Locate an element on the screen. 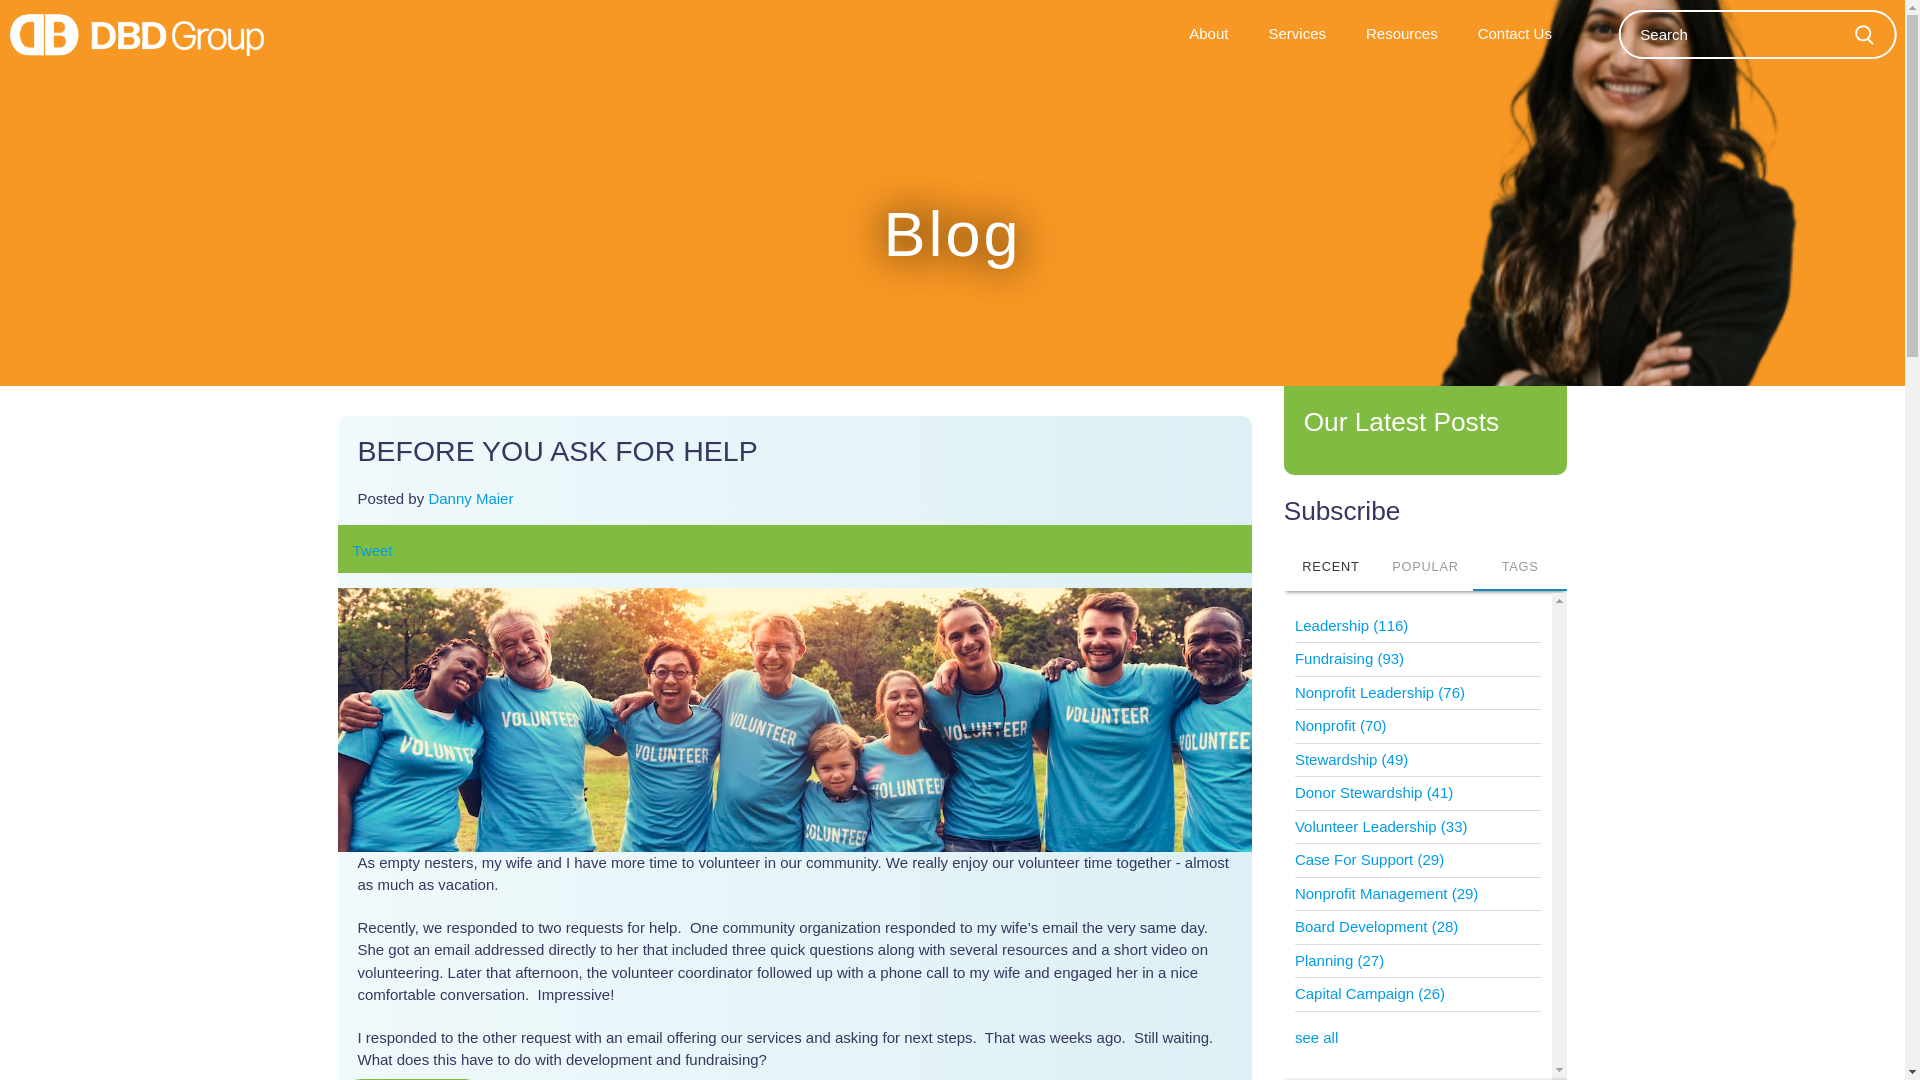 The height and width of the screenshot is (1080, 1920). Resources is located at coordinates (1401, 34).